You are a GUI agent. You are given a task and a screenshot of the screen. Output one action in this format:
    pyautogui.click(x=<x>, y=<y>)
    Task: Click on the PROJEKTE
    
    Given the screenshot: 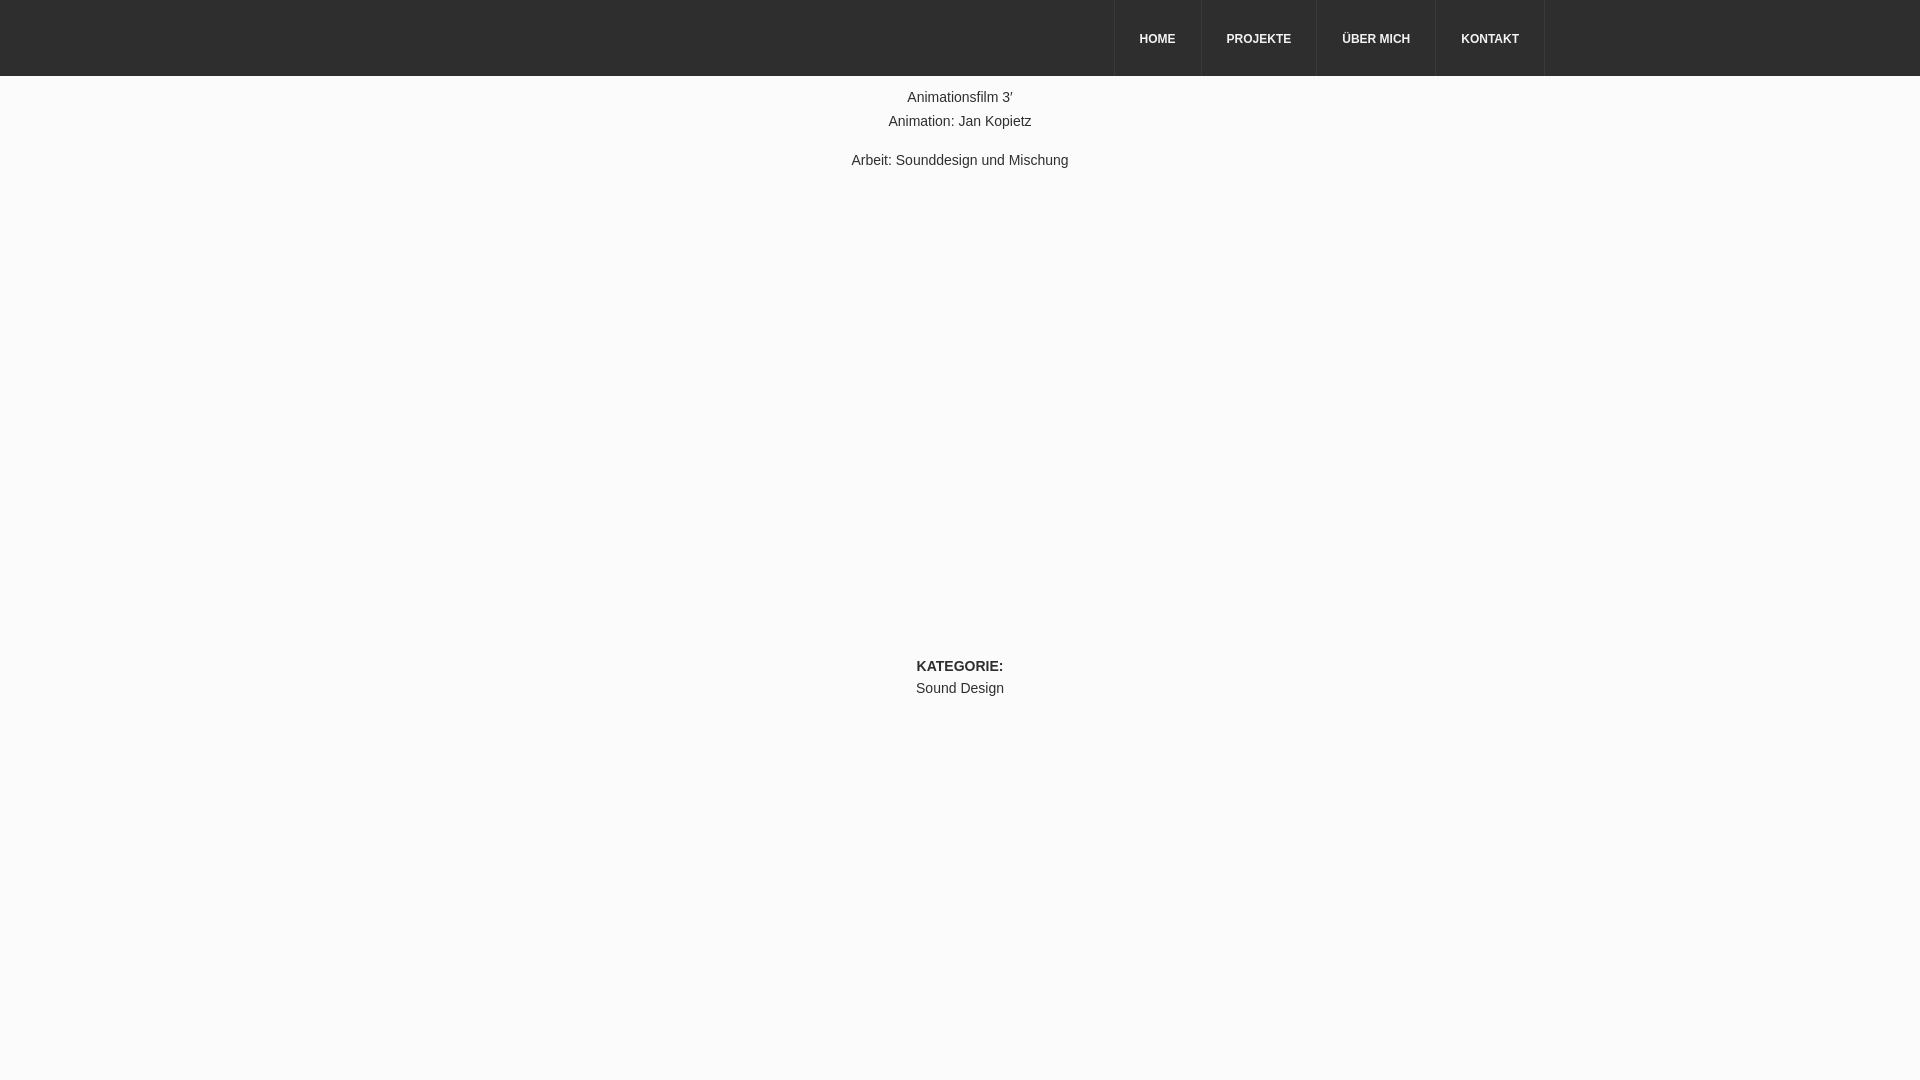 What is the action you would take?
    pyautogui.click(x=1260, y=38)
    